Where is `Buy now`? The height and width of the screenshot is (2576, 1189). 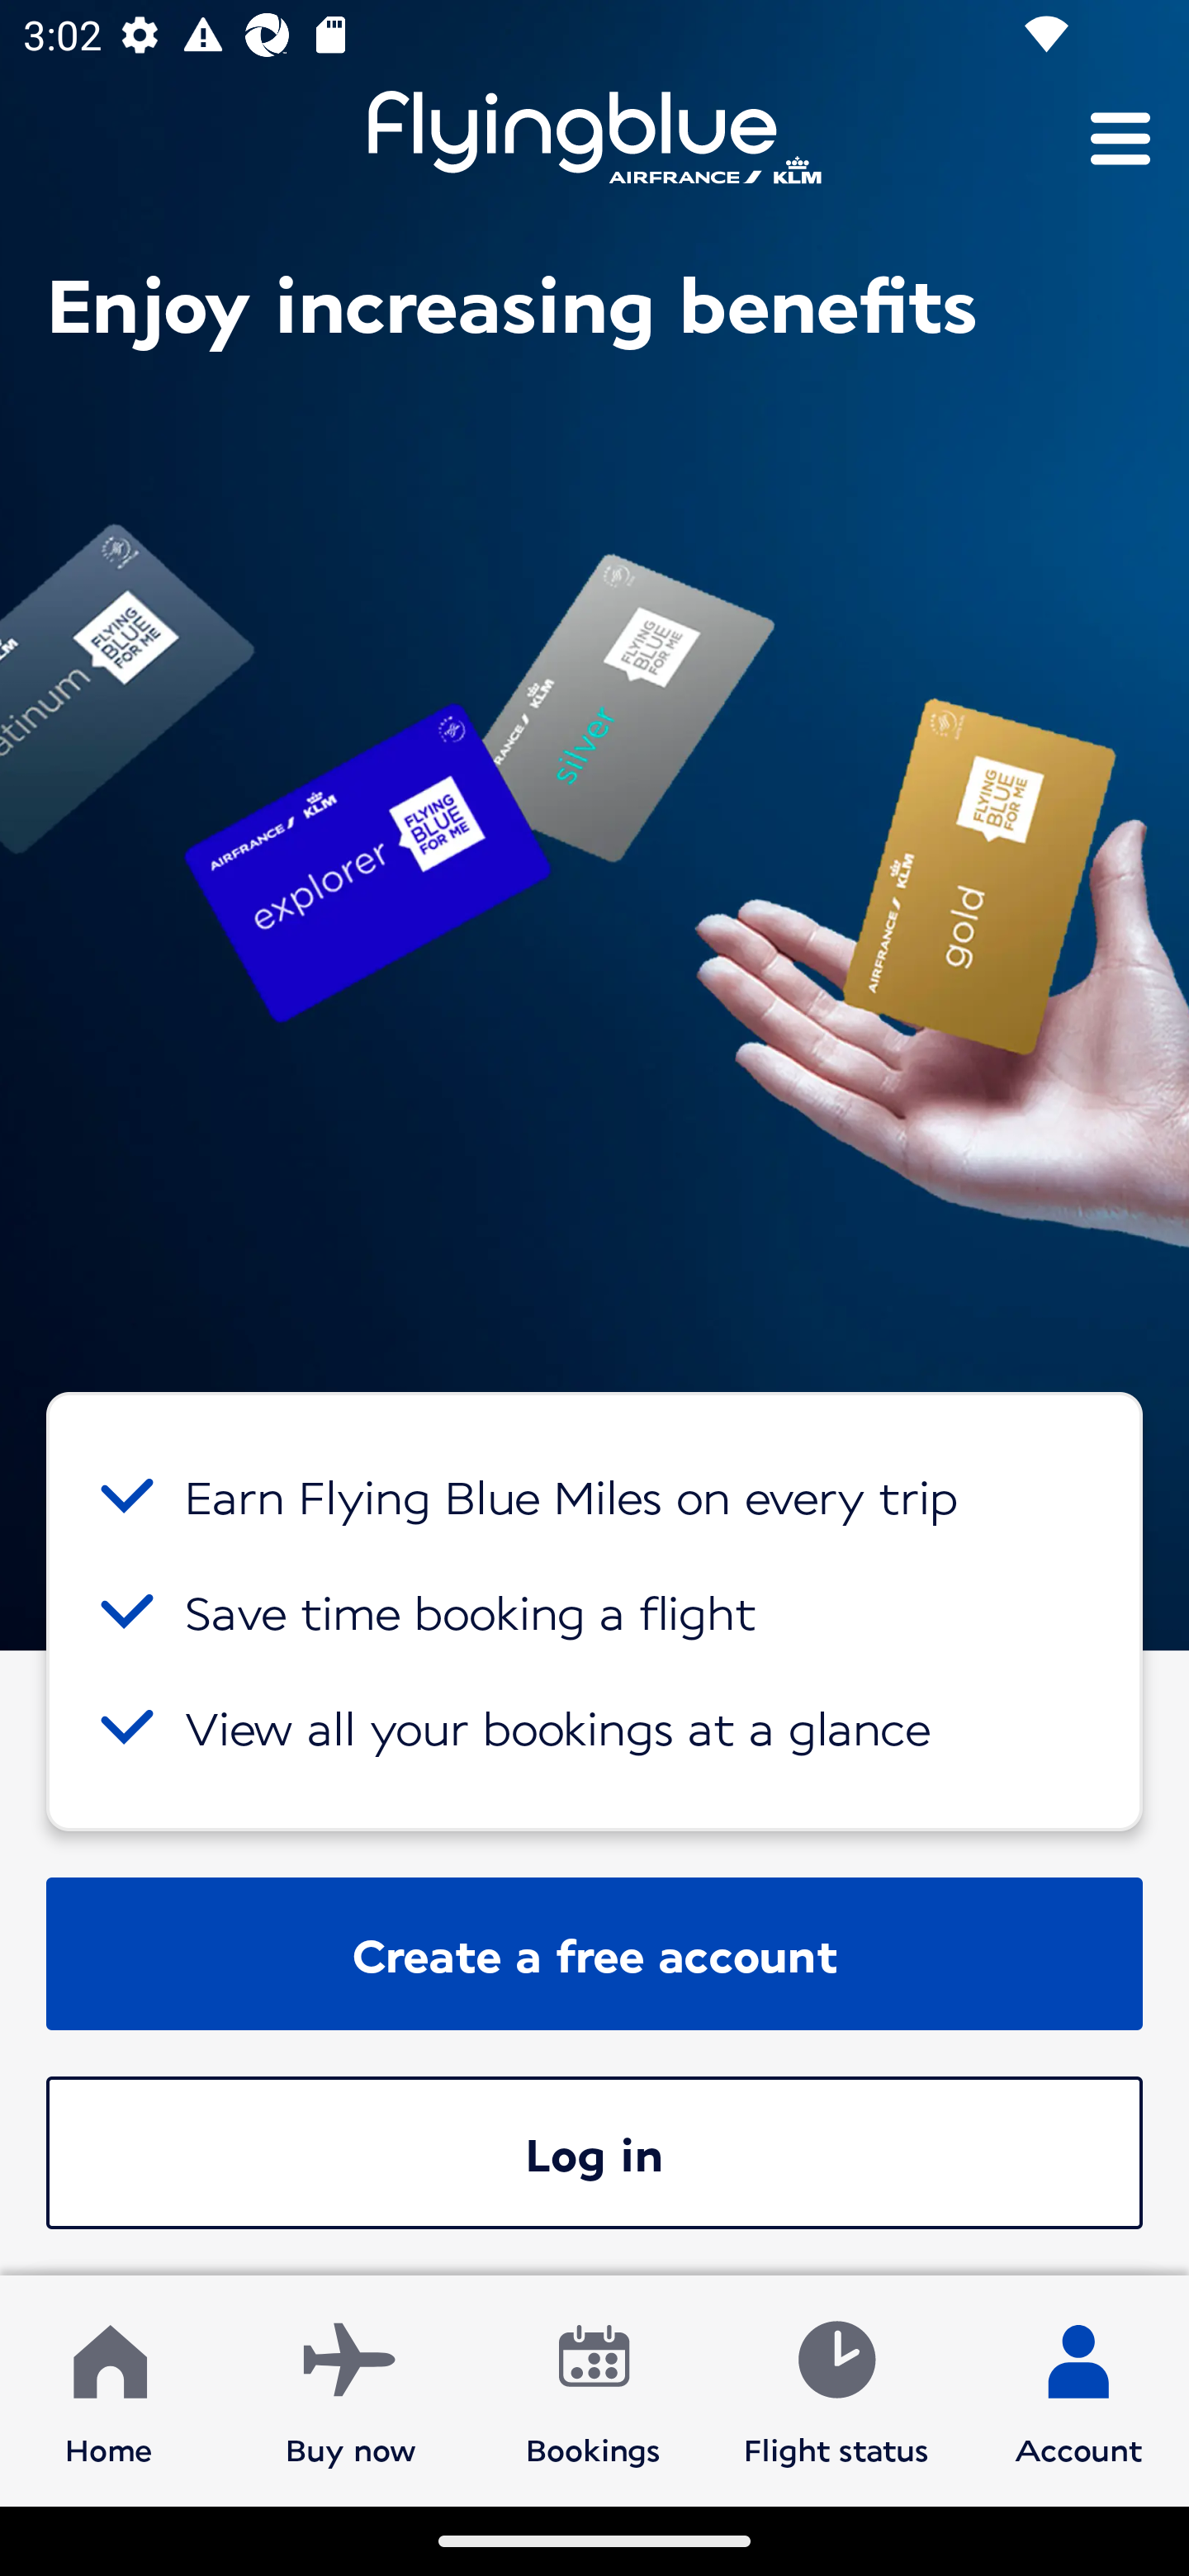 Buy now is located at coordinates (351, 2389).